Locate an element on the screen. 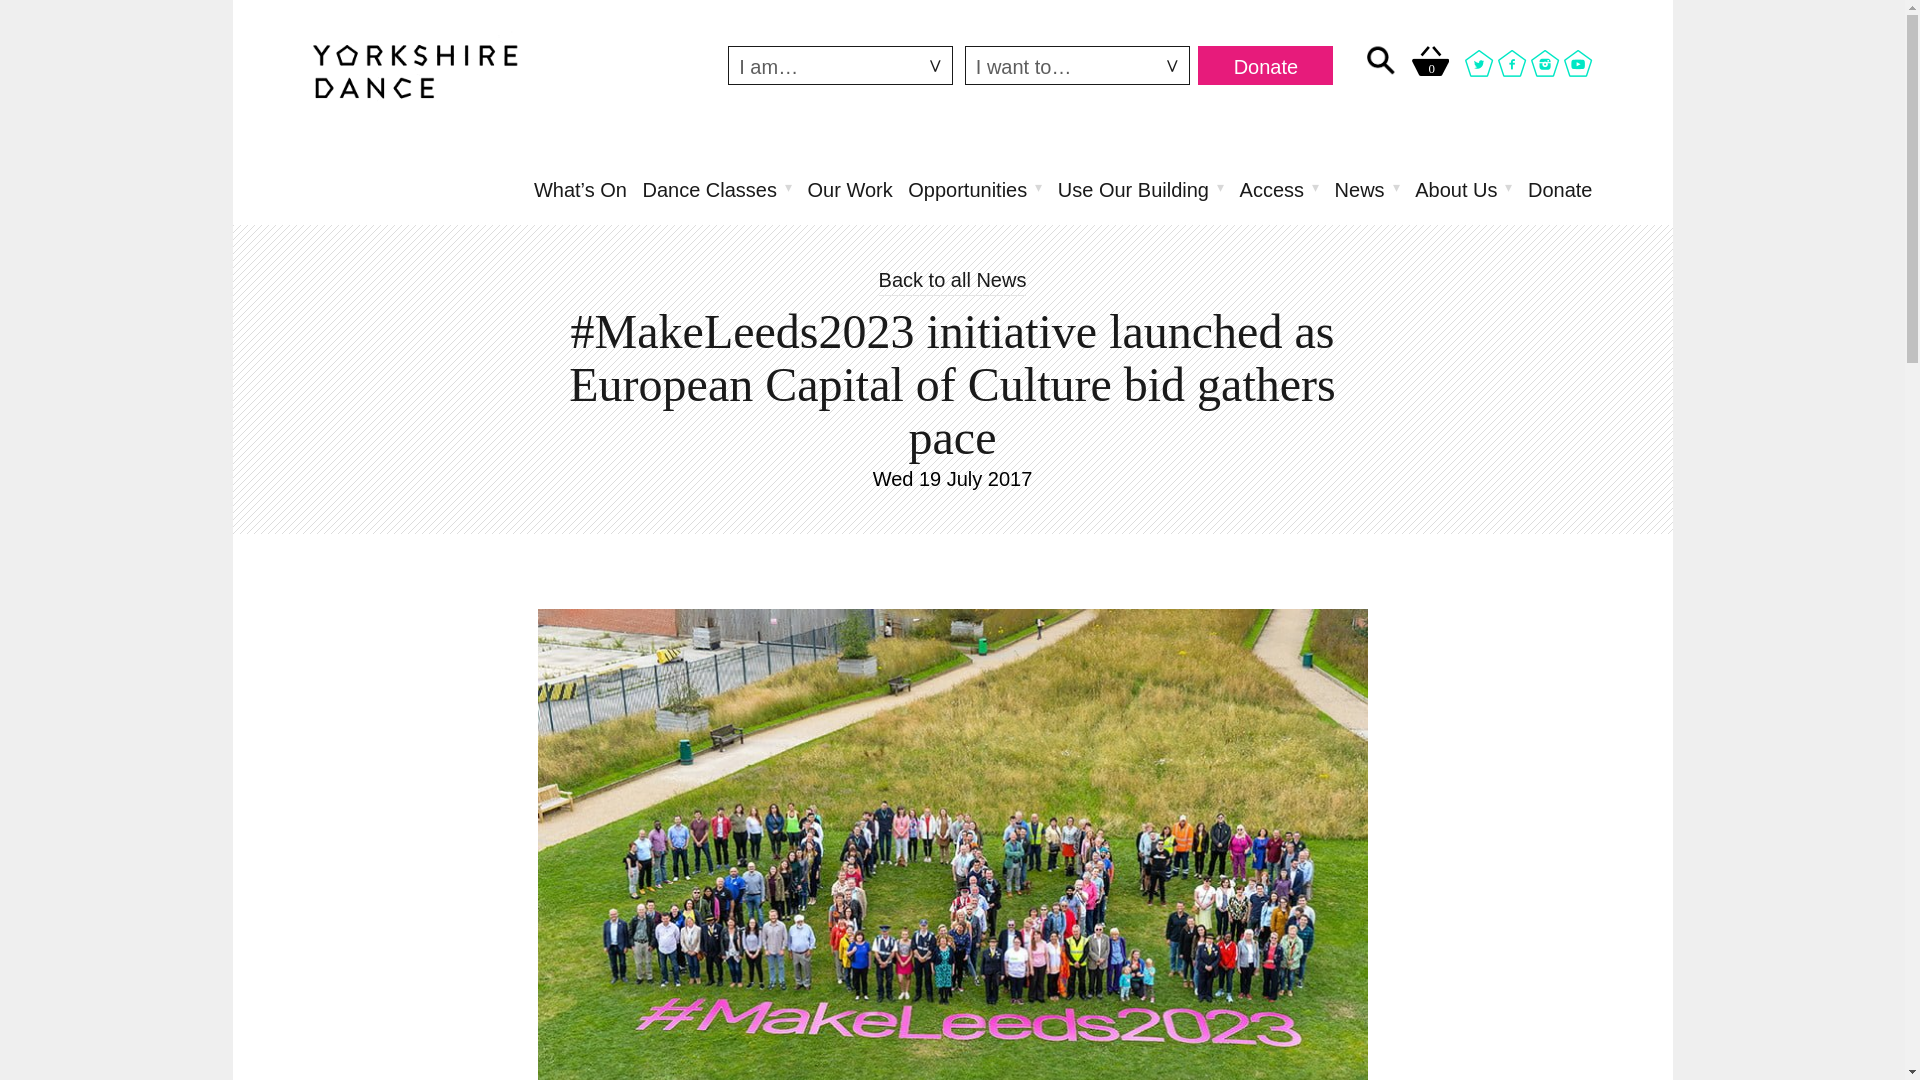 This screenshot has width=1920, height=1080. Our Work is located at coordinates (850, 188).